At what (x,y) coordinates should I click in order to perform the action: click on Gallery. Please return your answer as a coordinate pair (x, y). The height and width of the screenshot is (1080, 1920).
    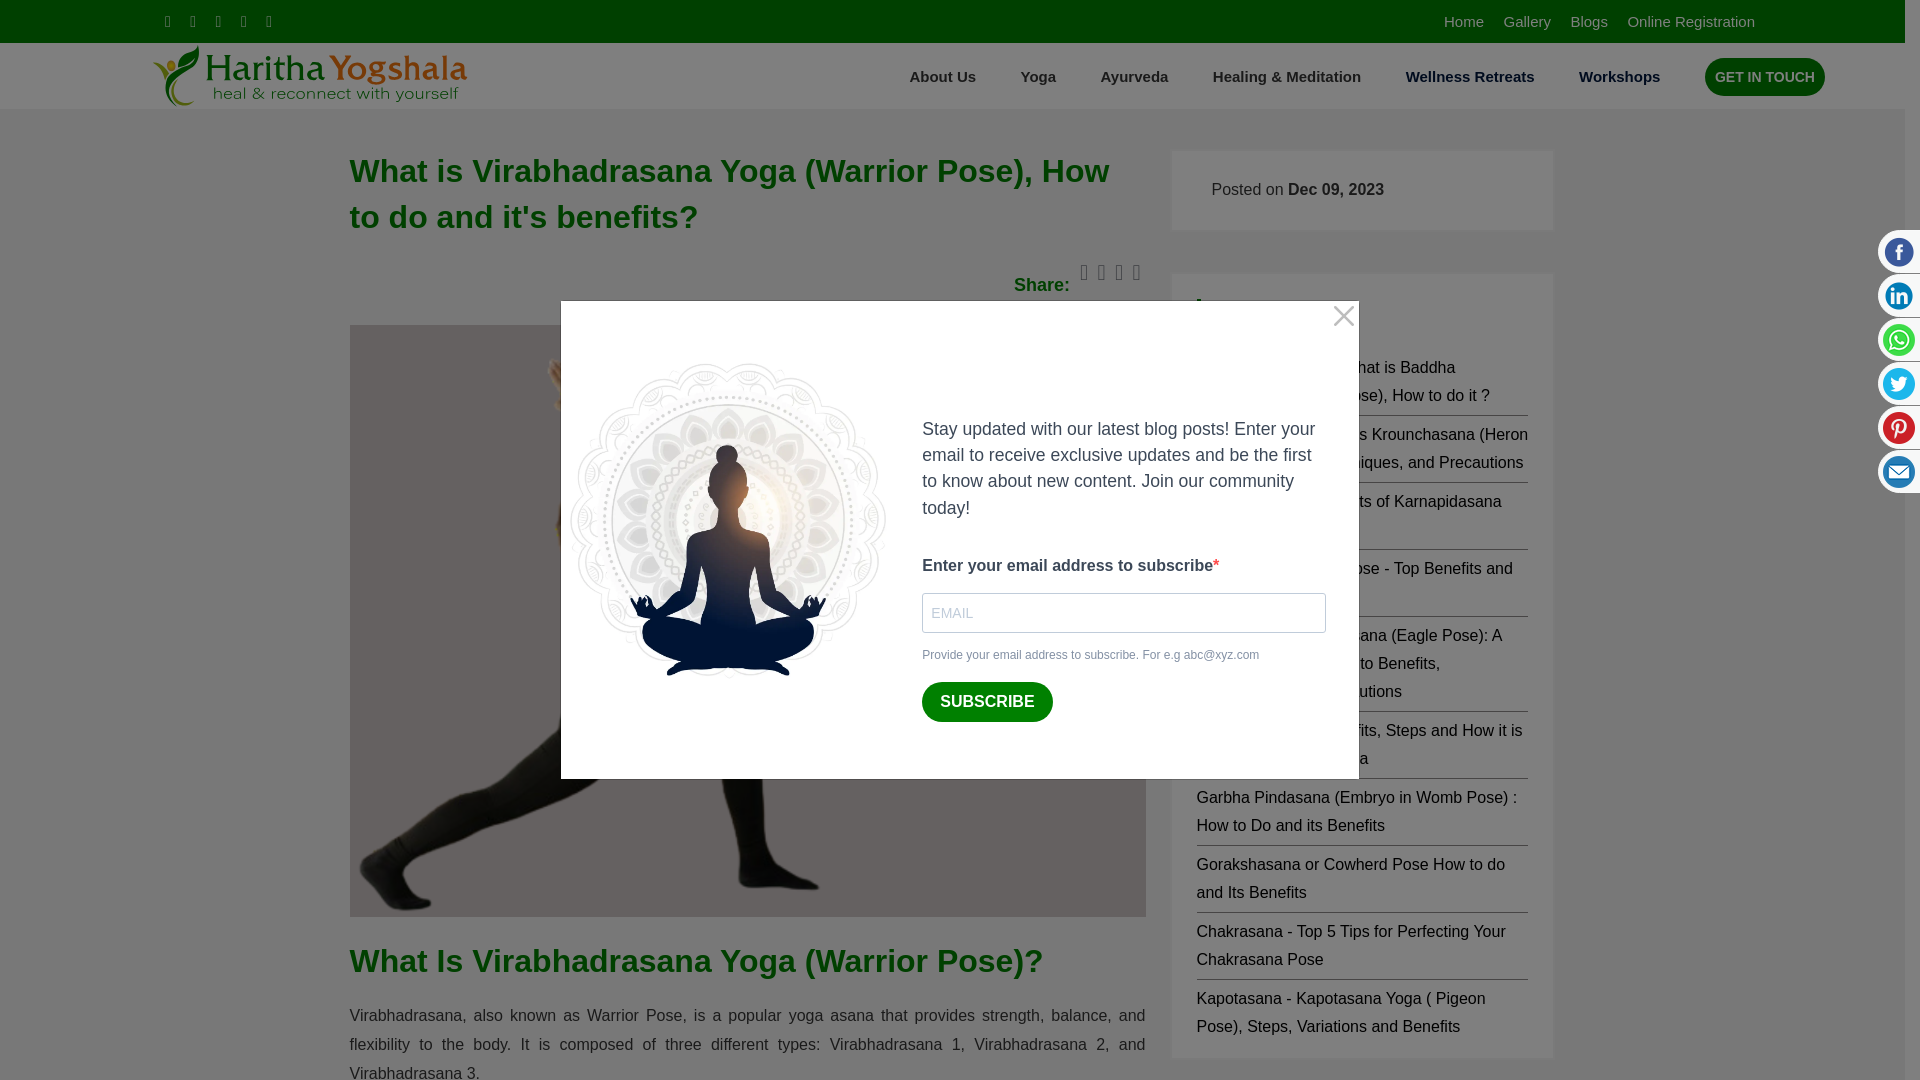
    Looking at the image, I should click on (1527, 21).